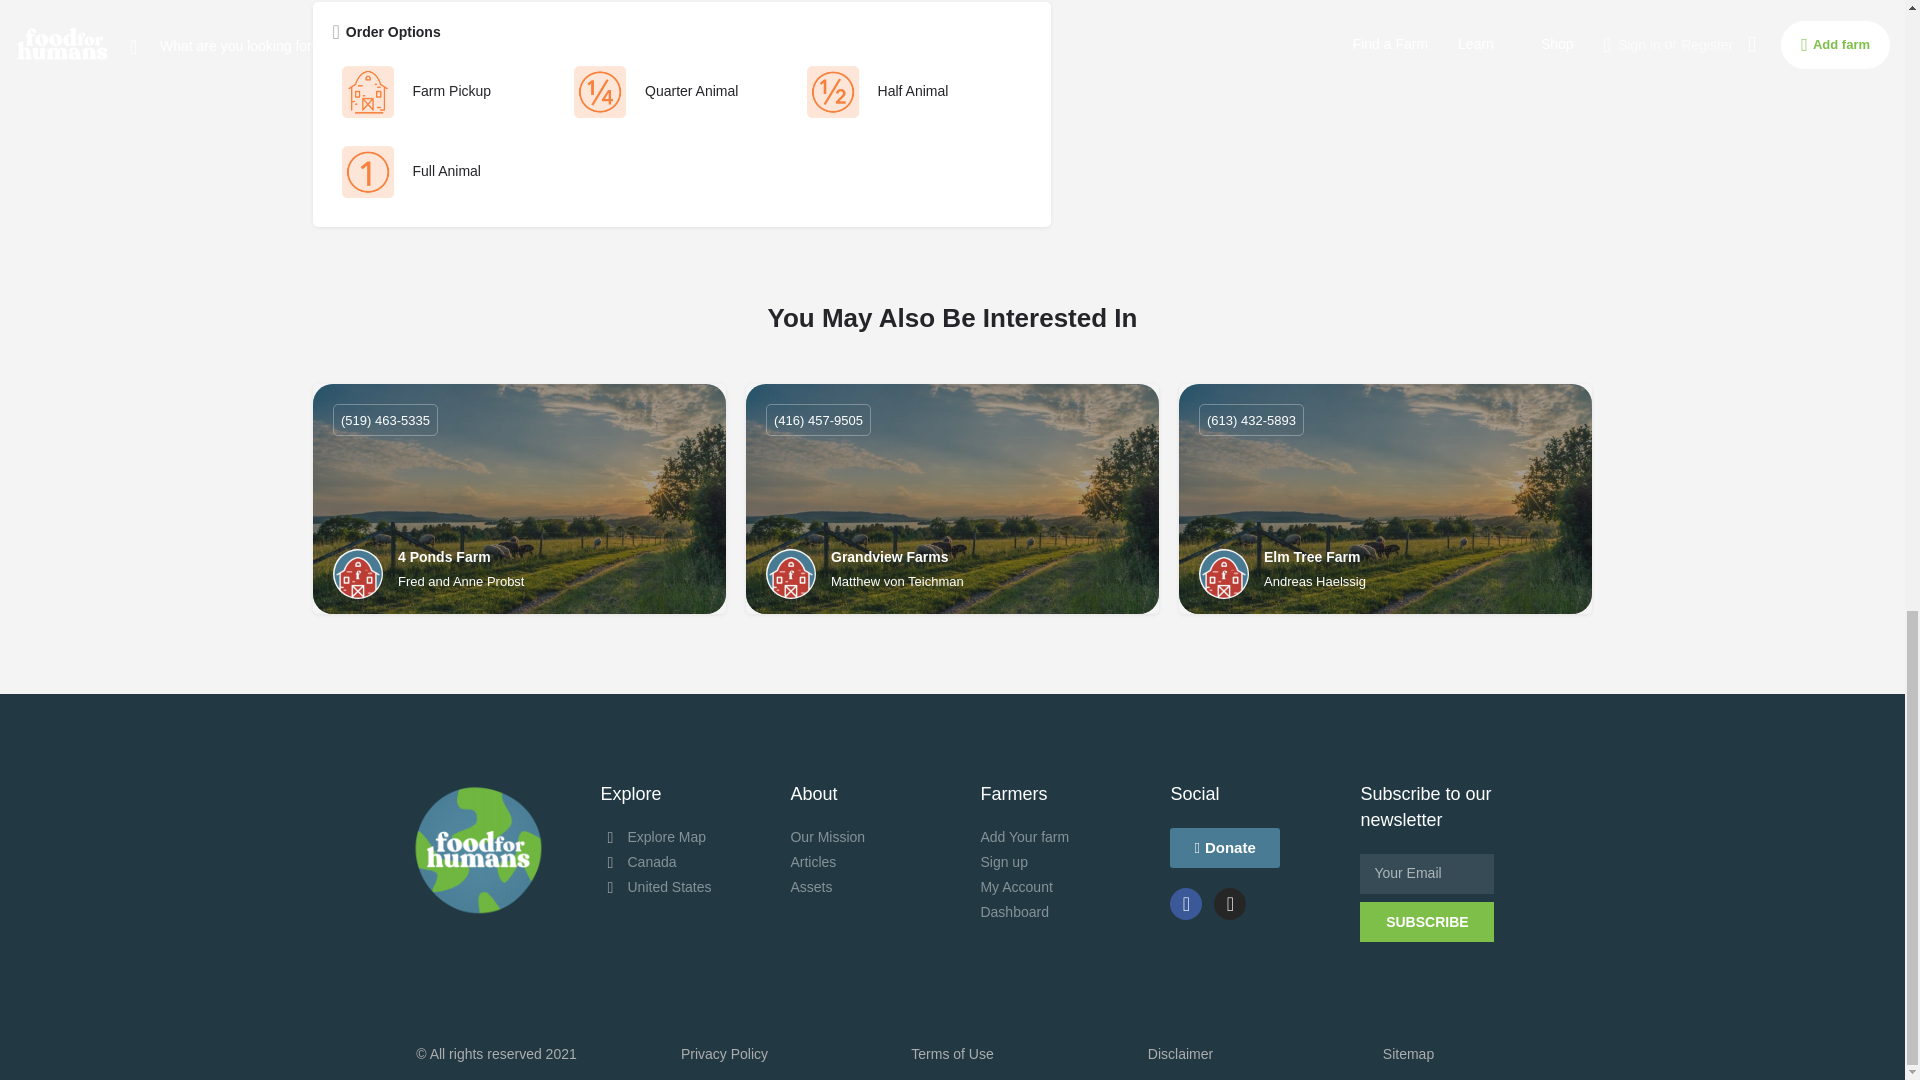 This screenshot has width=1920, height=1080. I want to click on Full Animal, so click(443, 172).